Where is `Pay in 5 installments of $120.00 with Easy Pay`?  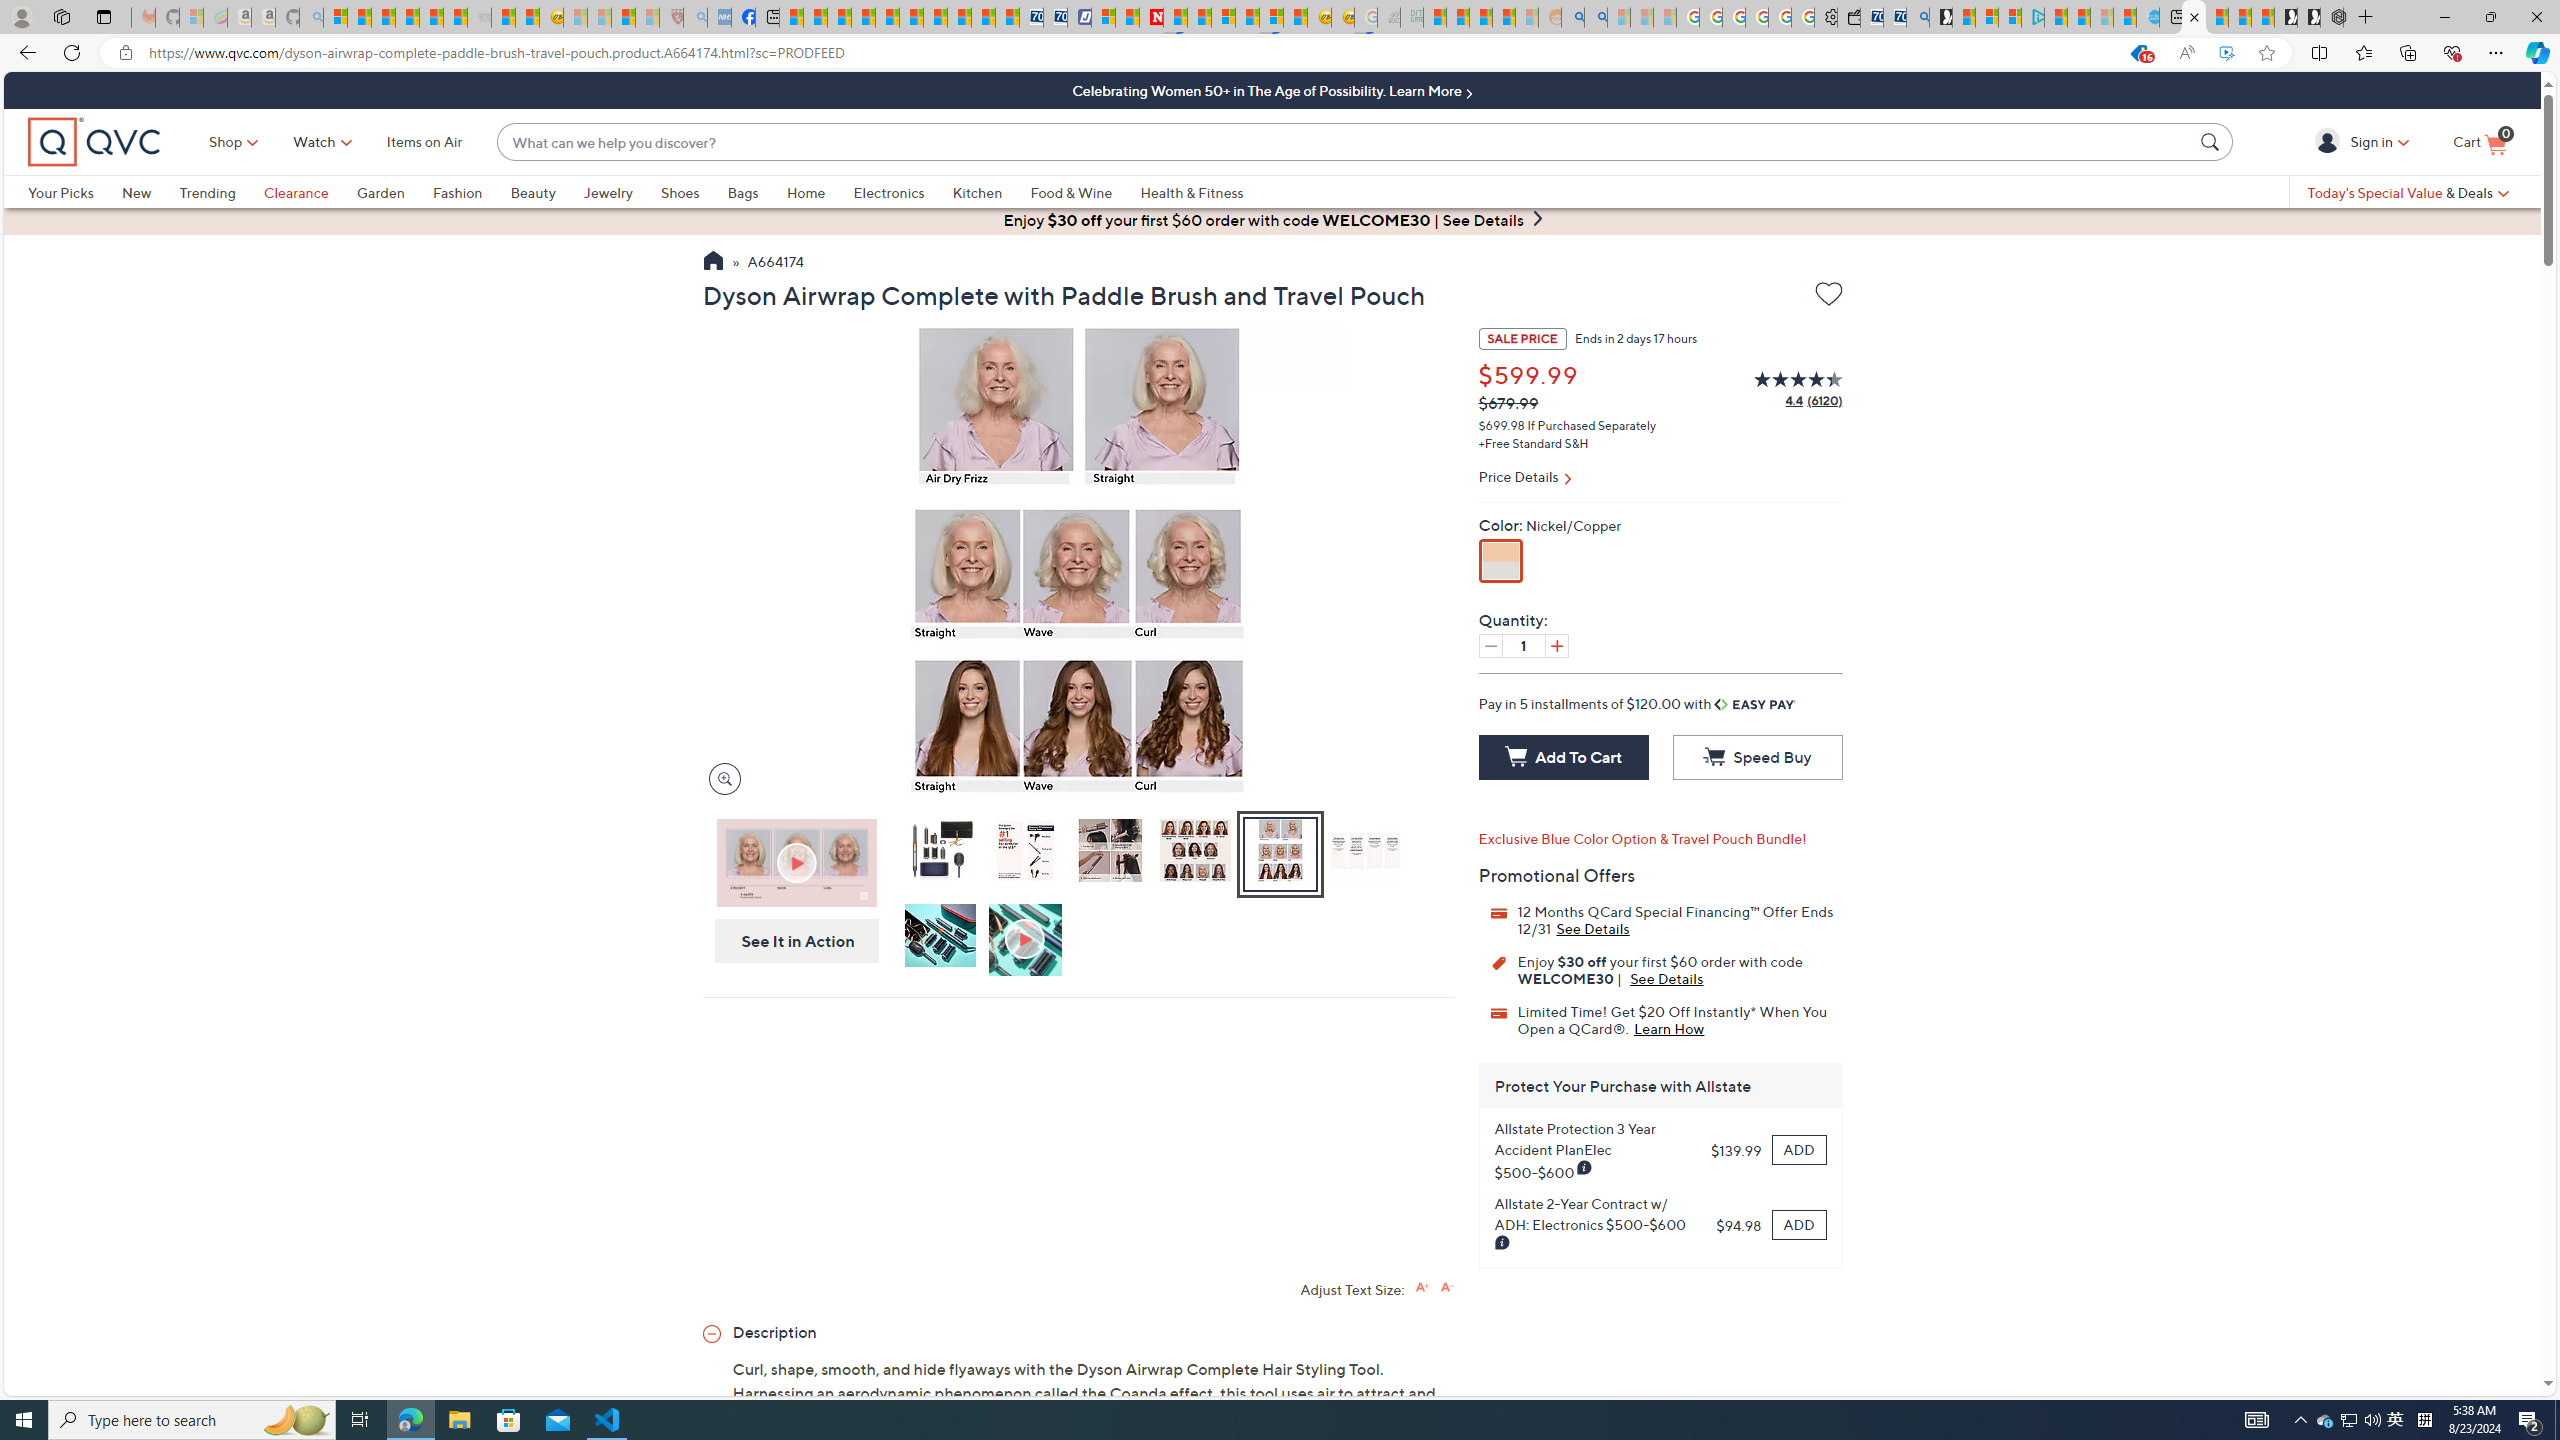 Pay in 5 installments of $120.00 with Easy Pay is located at coordinates (1637, 703).